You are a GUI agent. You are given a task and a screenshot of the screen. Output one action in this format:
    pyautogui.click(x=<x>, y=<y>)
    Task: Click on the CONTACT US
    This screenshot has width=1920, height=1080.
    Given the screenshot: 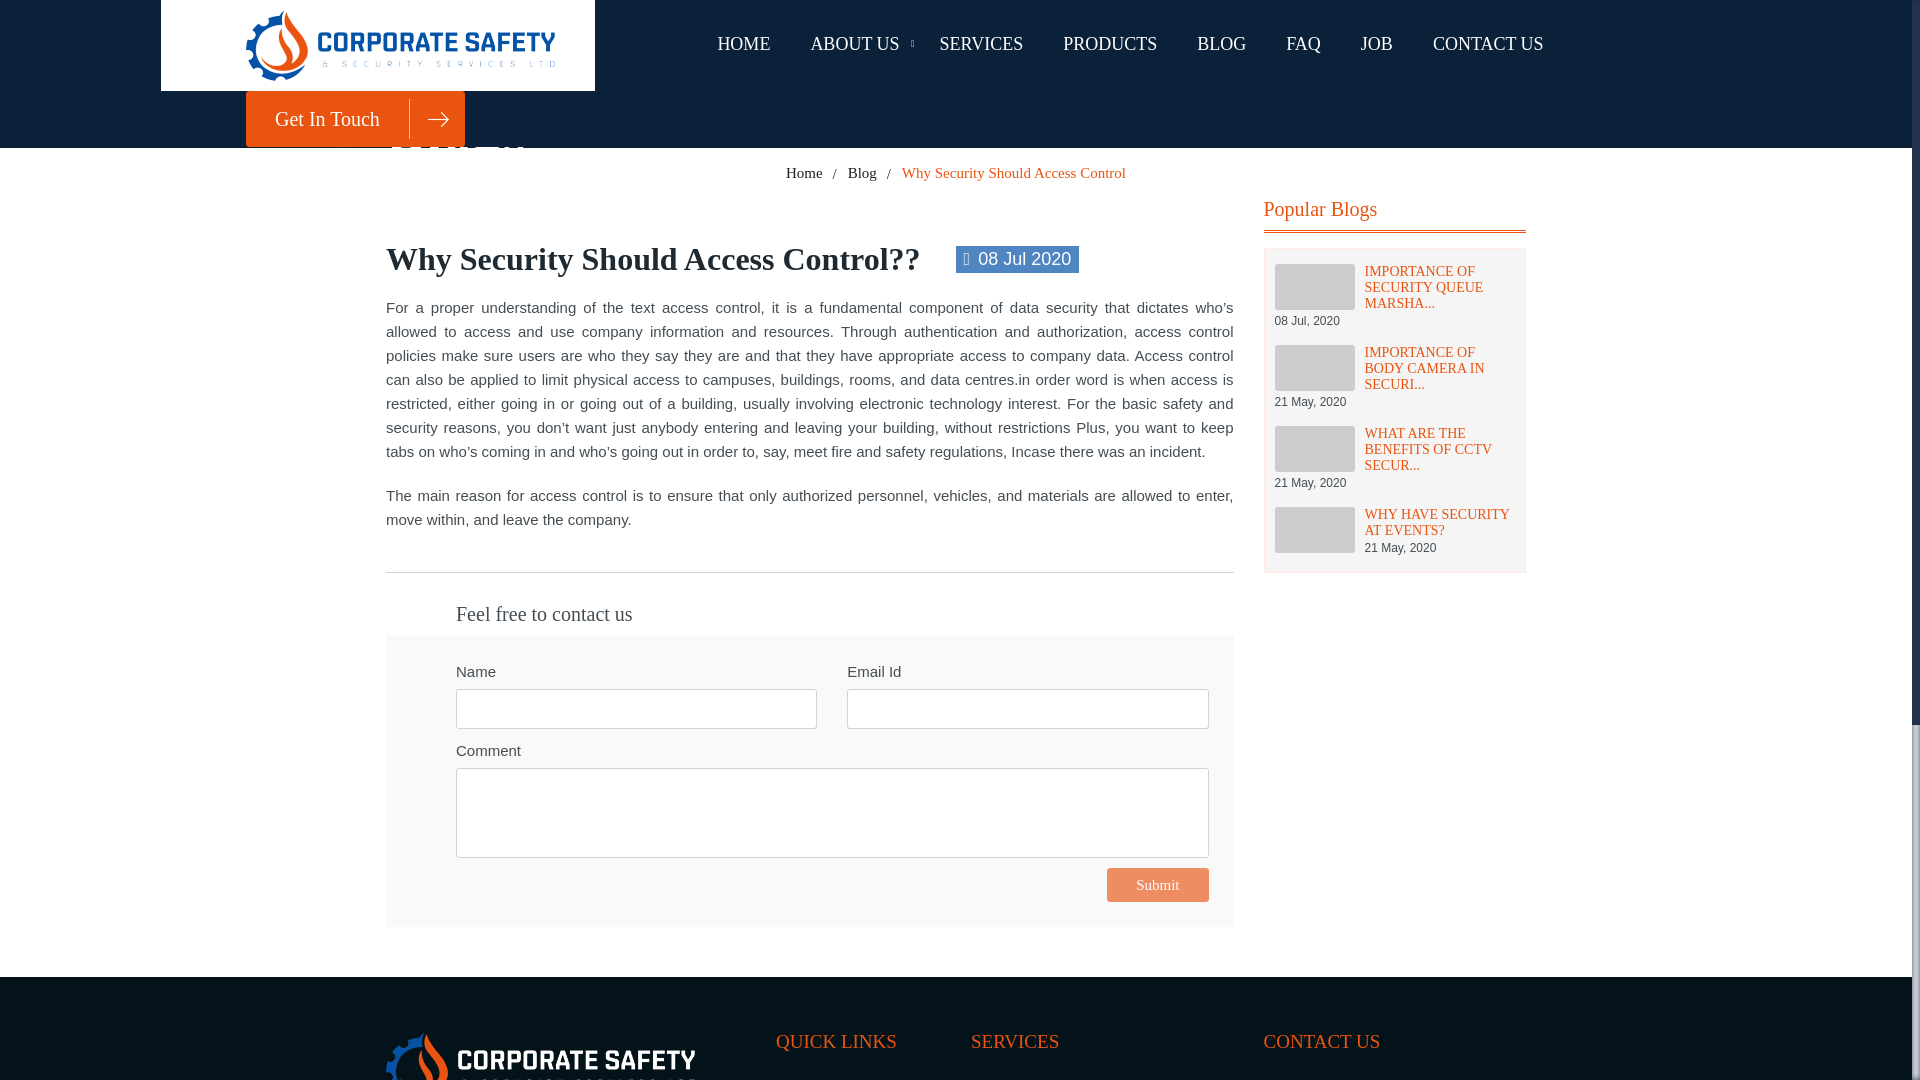 What is the action you would take?
    pyautogui.click(x=1394, y=378)
    